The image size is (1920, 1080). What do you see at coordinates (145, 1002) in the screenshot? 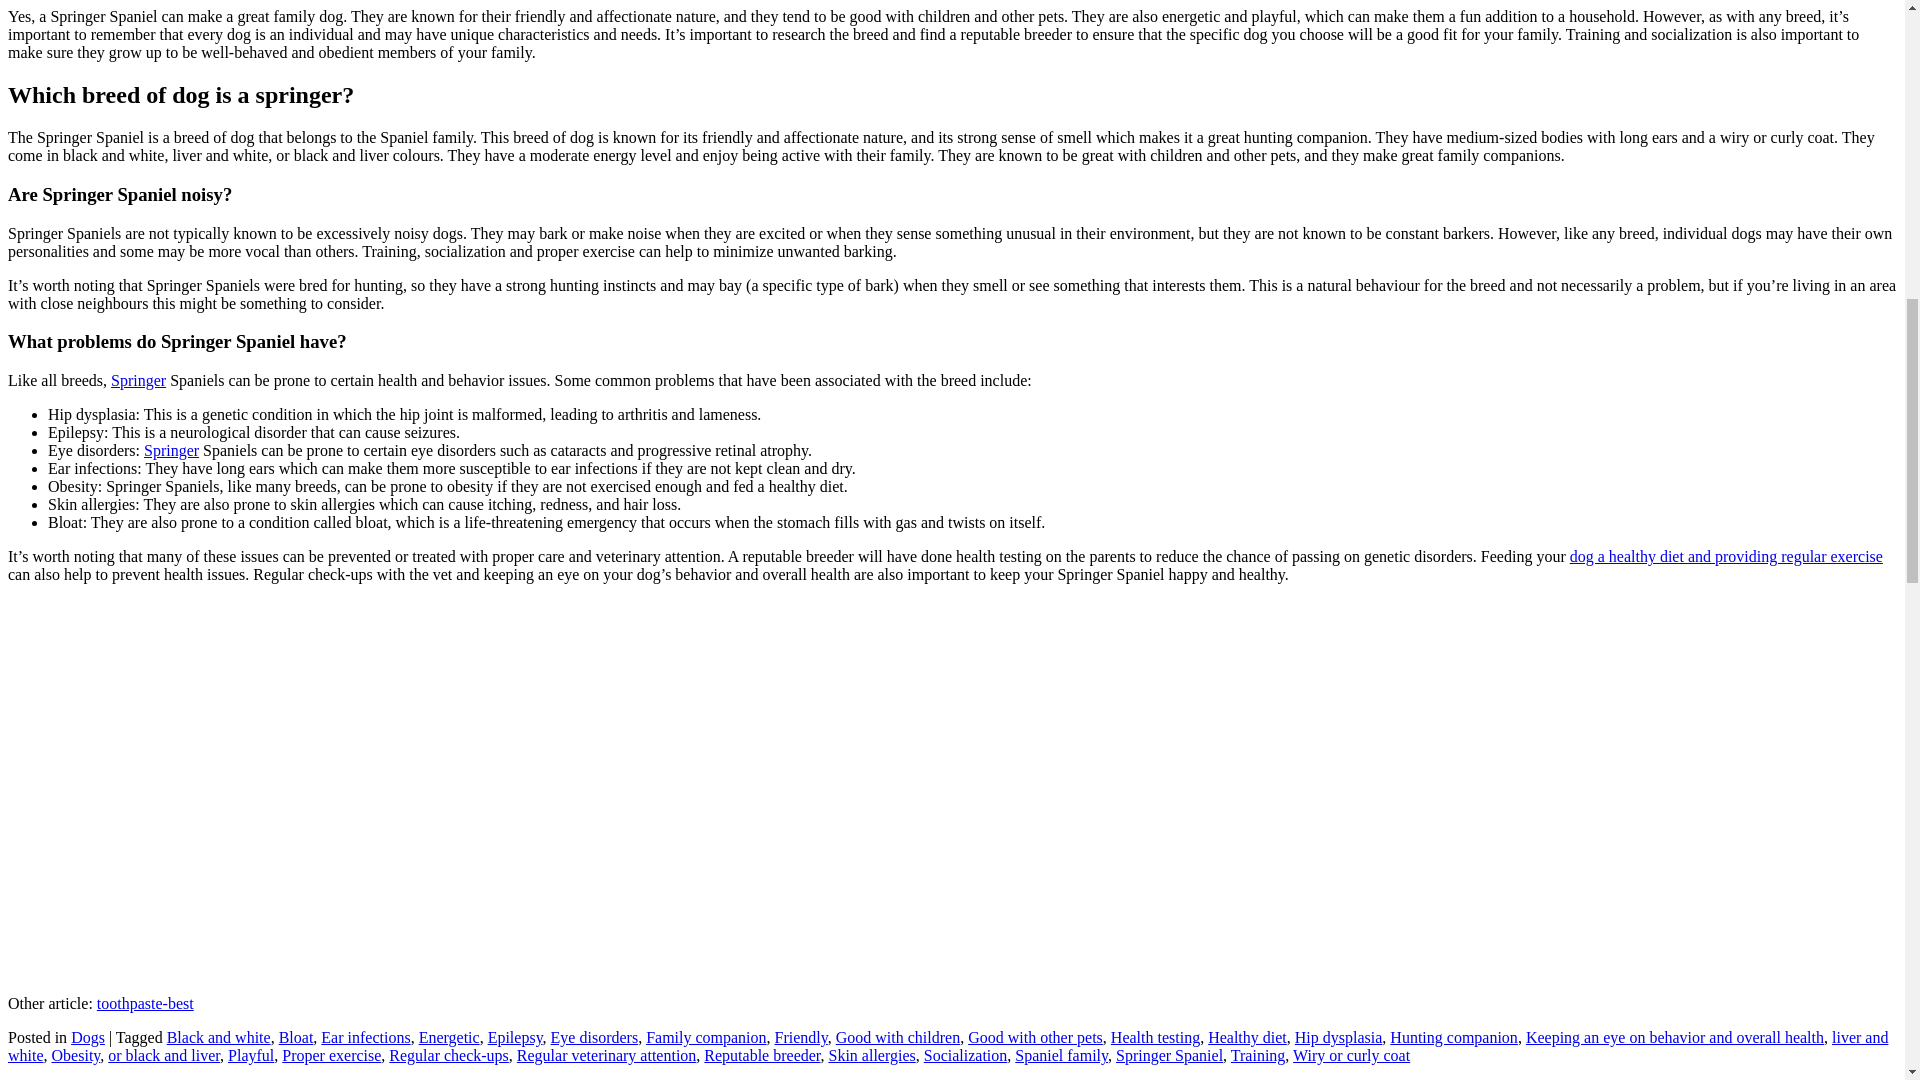
I see `toothpaste-best` at bounding box center [145, 1002].